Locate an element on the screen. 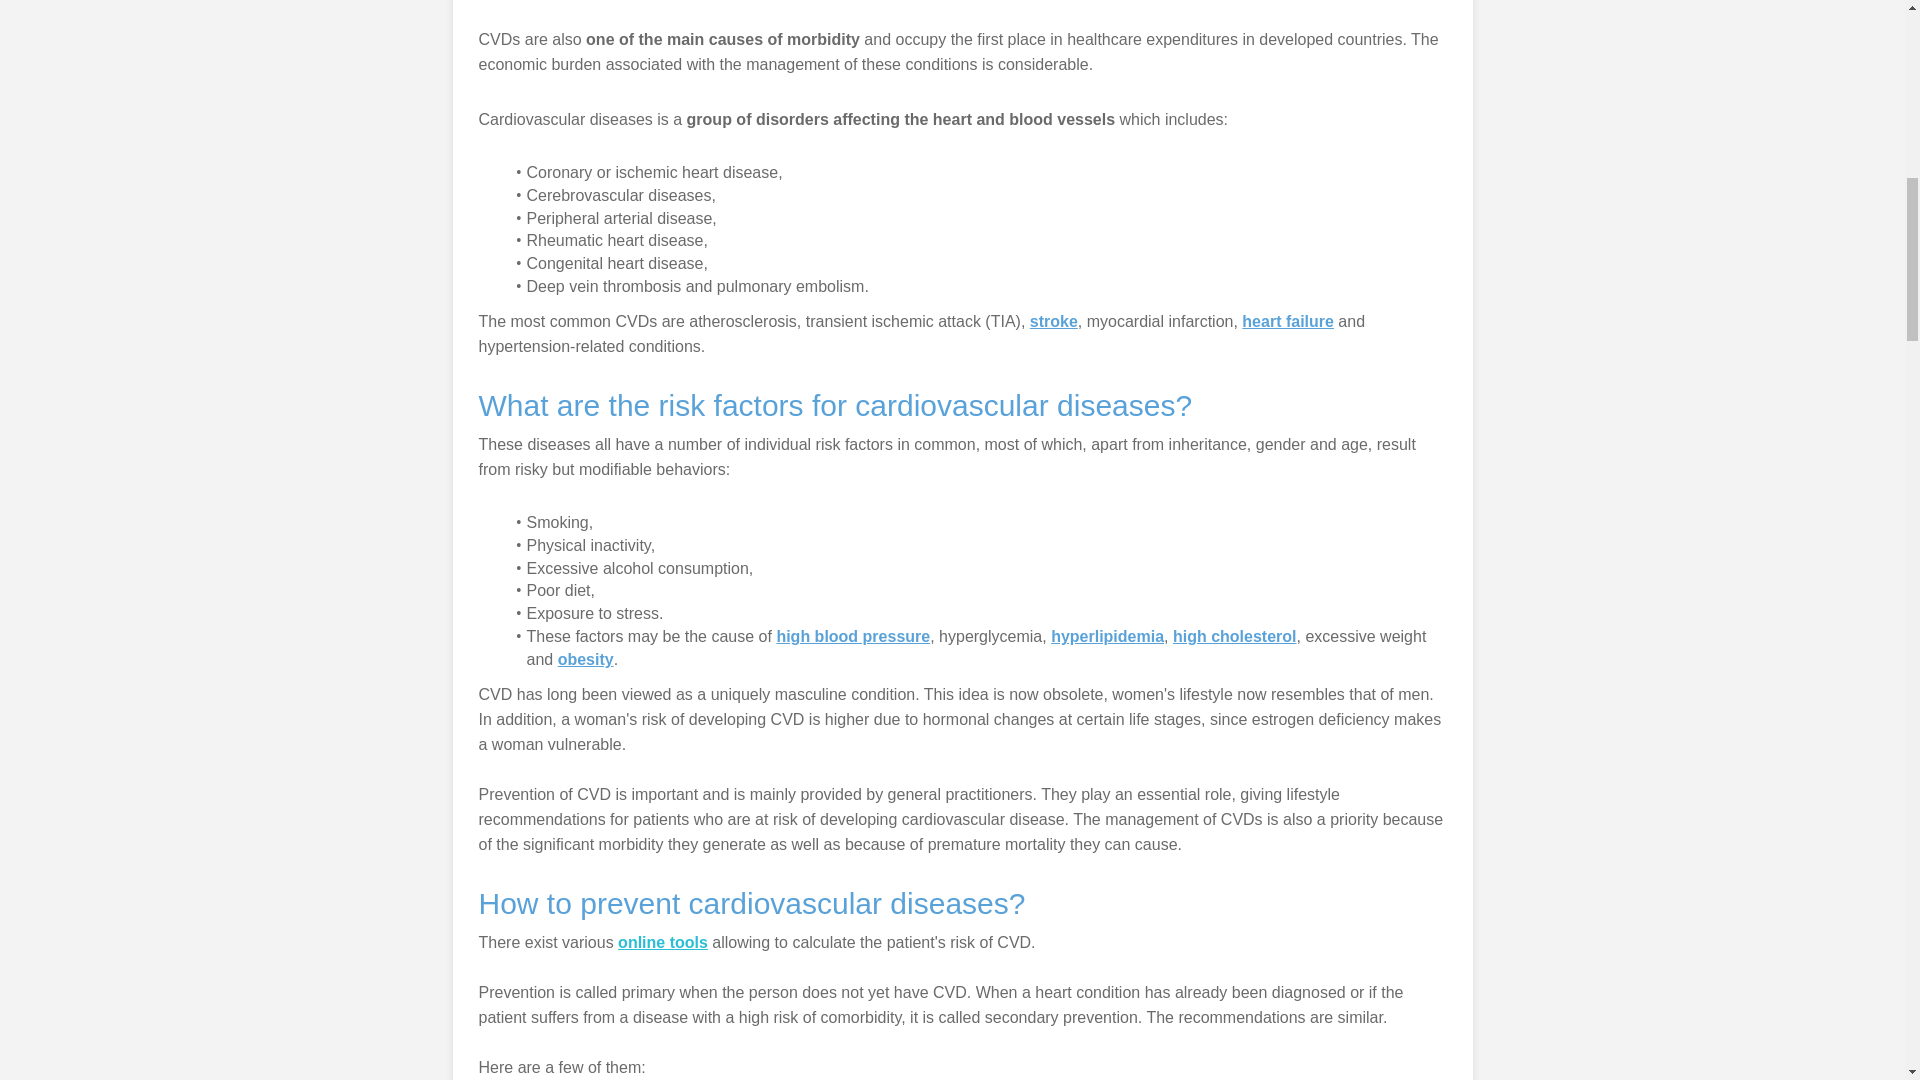  heart failure is located at coordinates (1288, 322).